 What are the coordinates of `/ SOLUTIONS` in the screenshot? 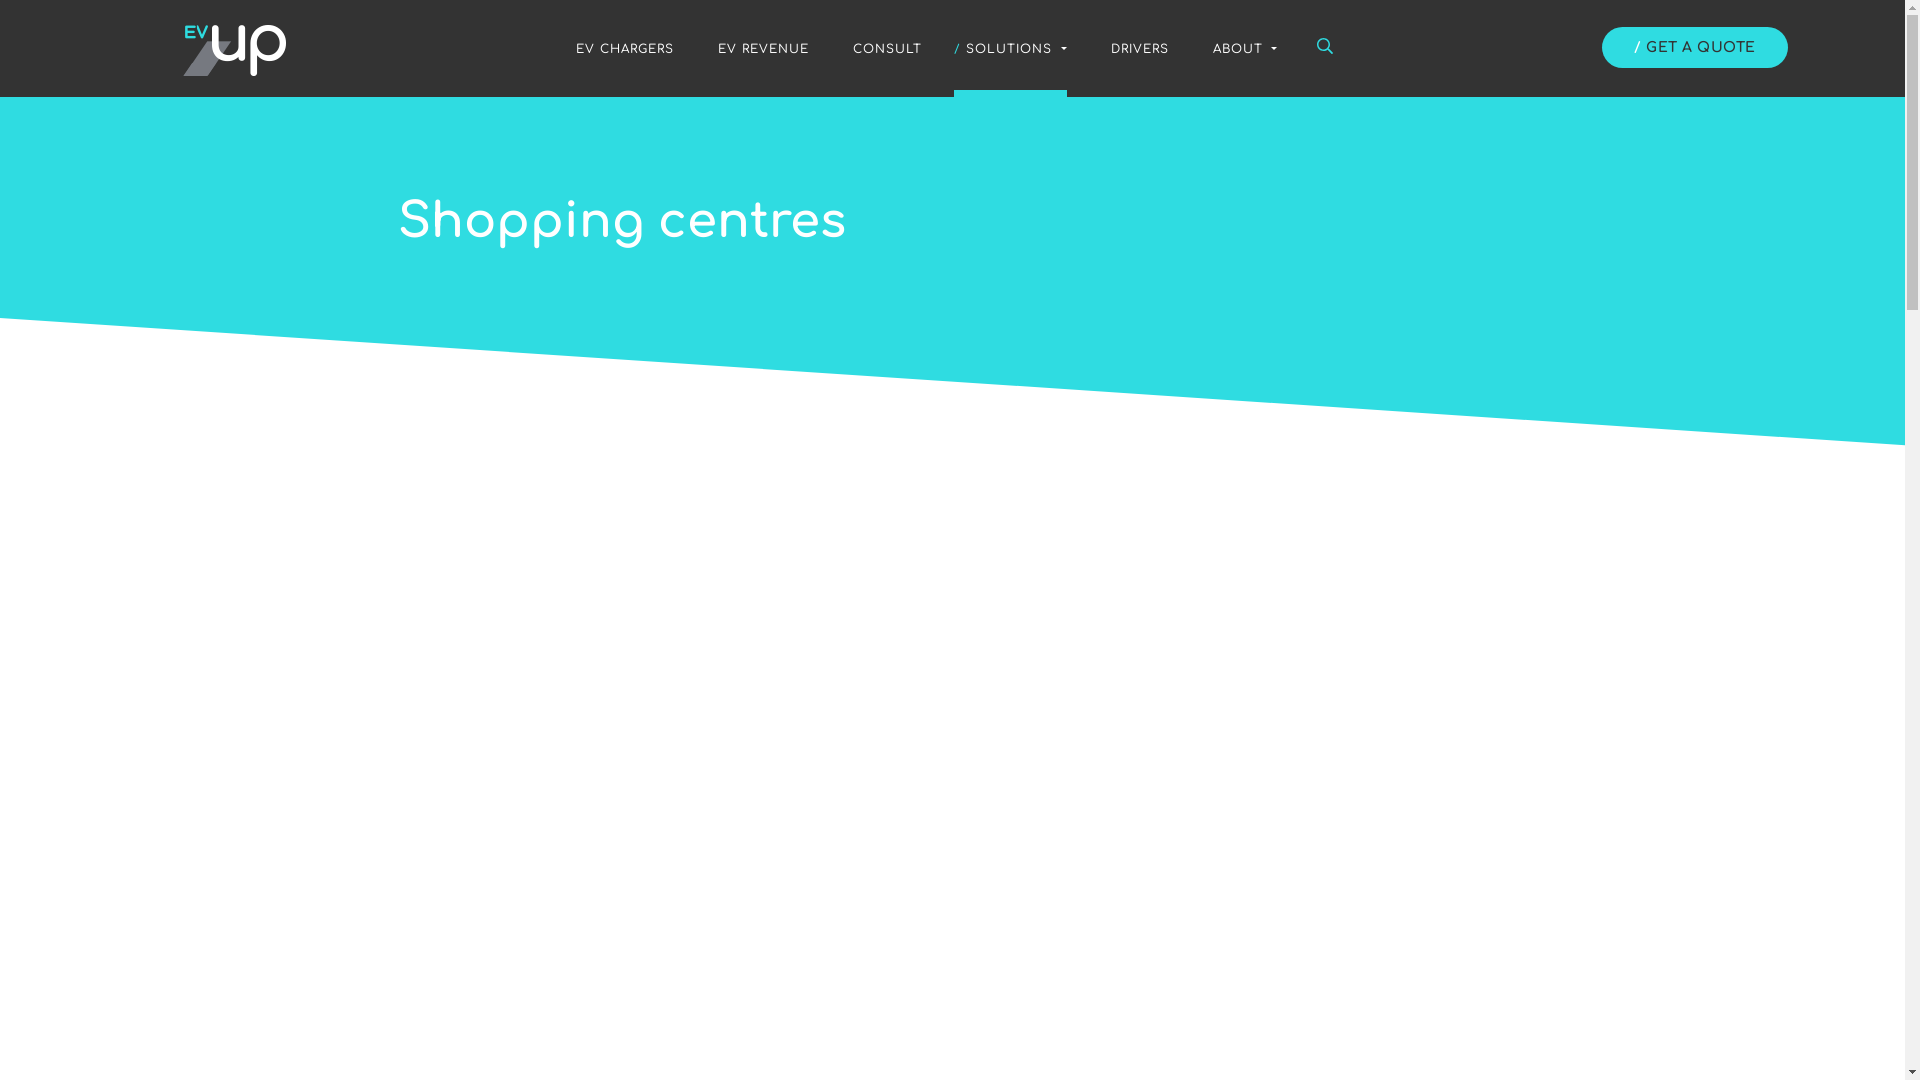 It's located at (1010, 48).